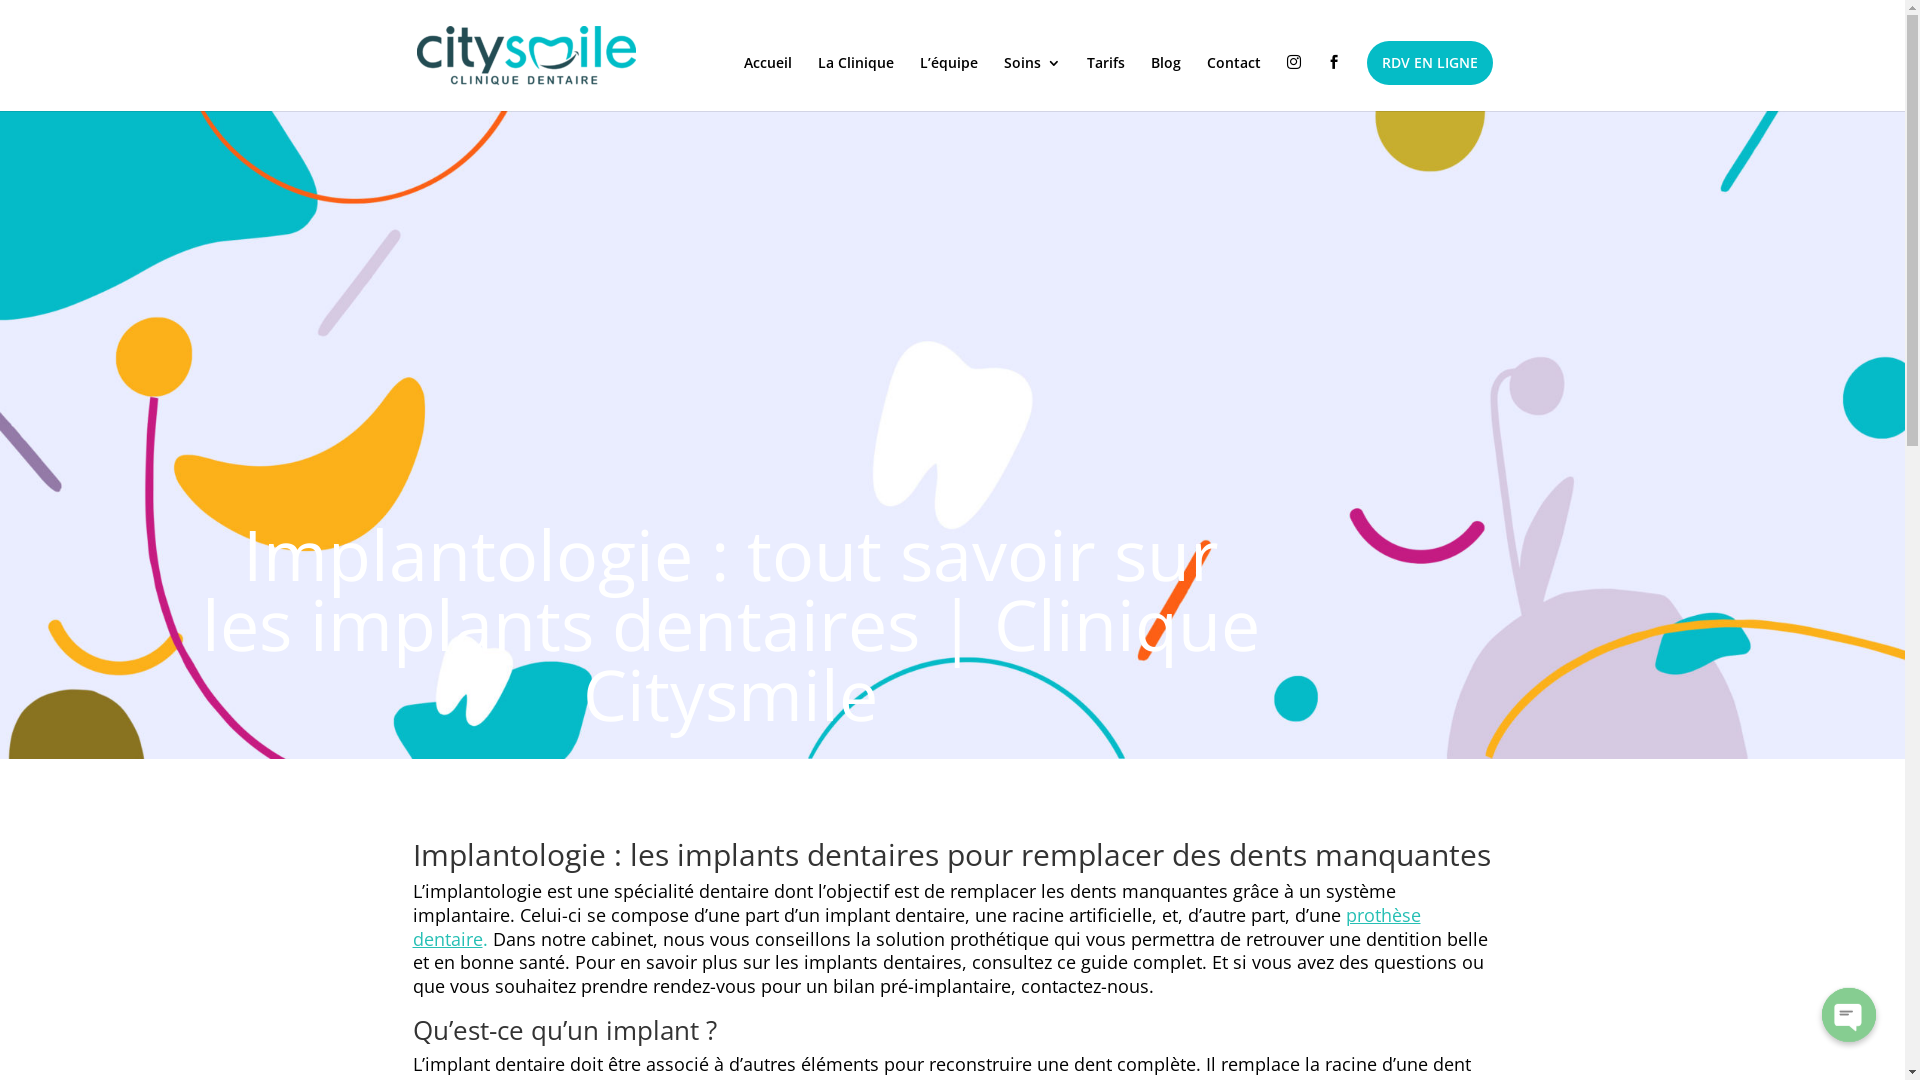  Describe the element at coordinates (1233, 84) in the screenshot. I see `Contact` at that location.